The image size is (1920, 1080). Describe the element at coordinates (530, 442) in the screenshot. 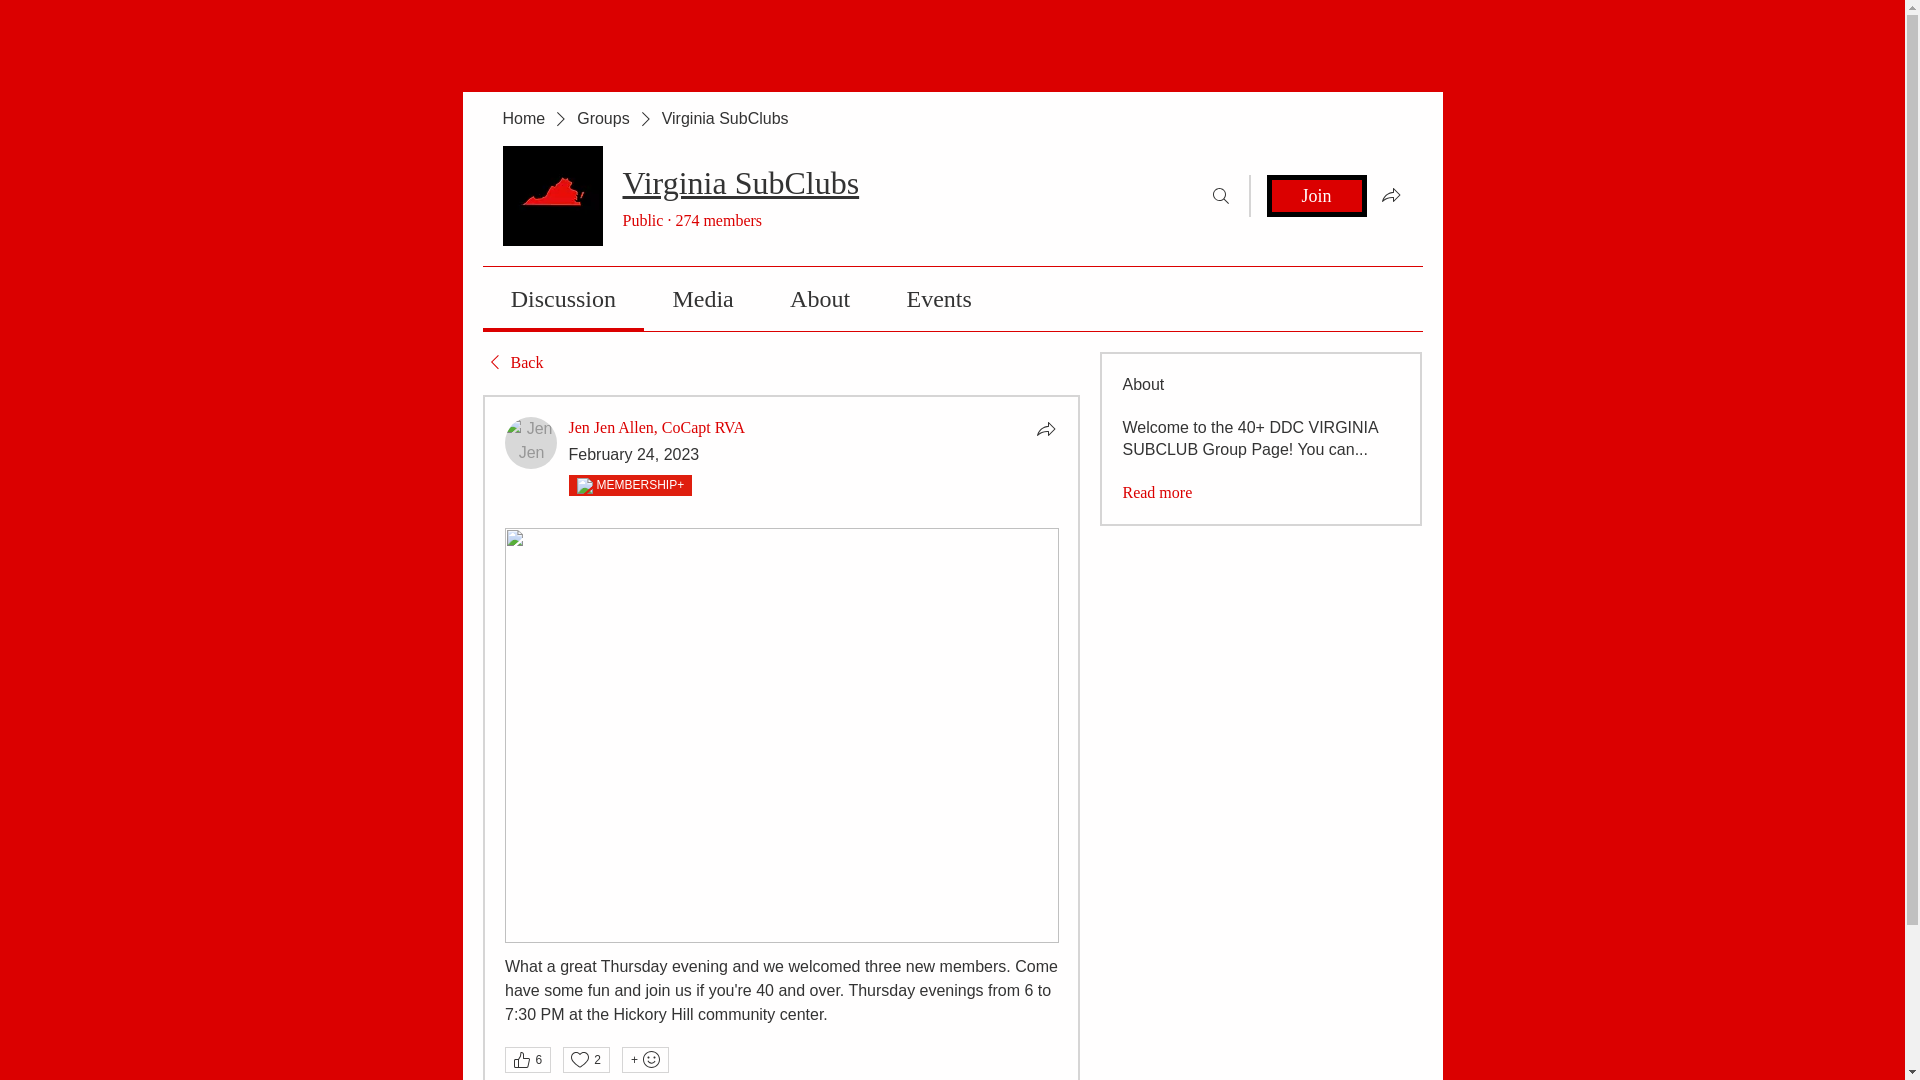

I see `Jen Jen Allen, CoCapt RVA ` at that location.